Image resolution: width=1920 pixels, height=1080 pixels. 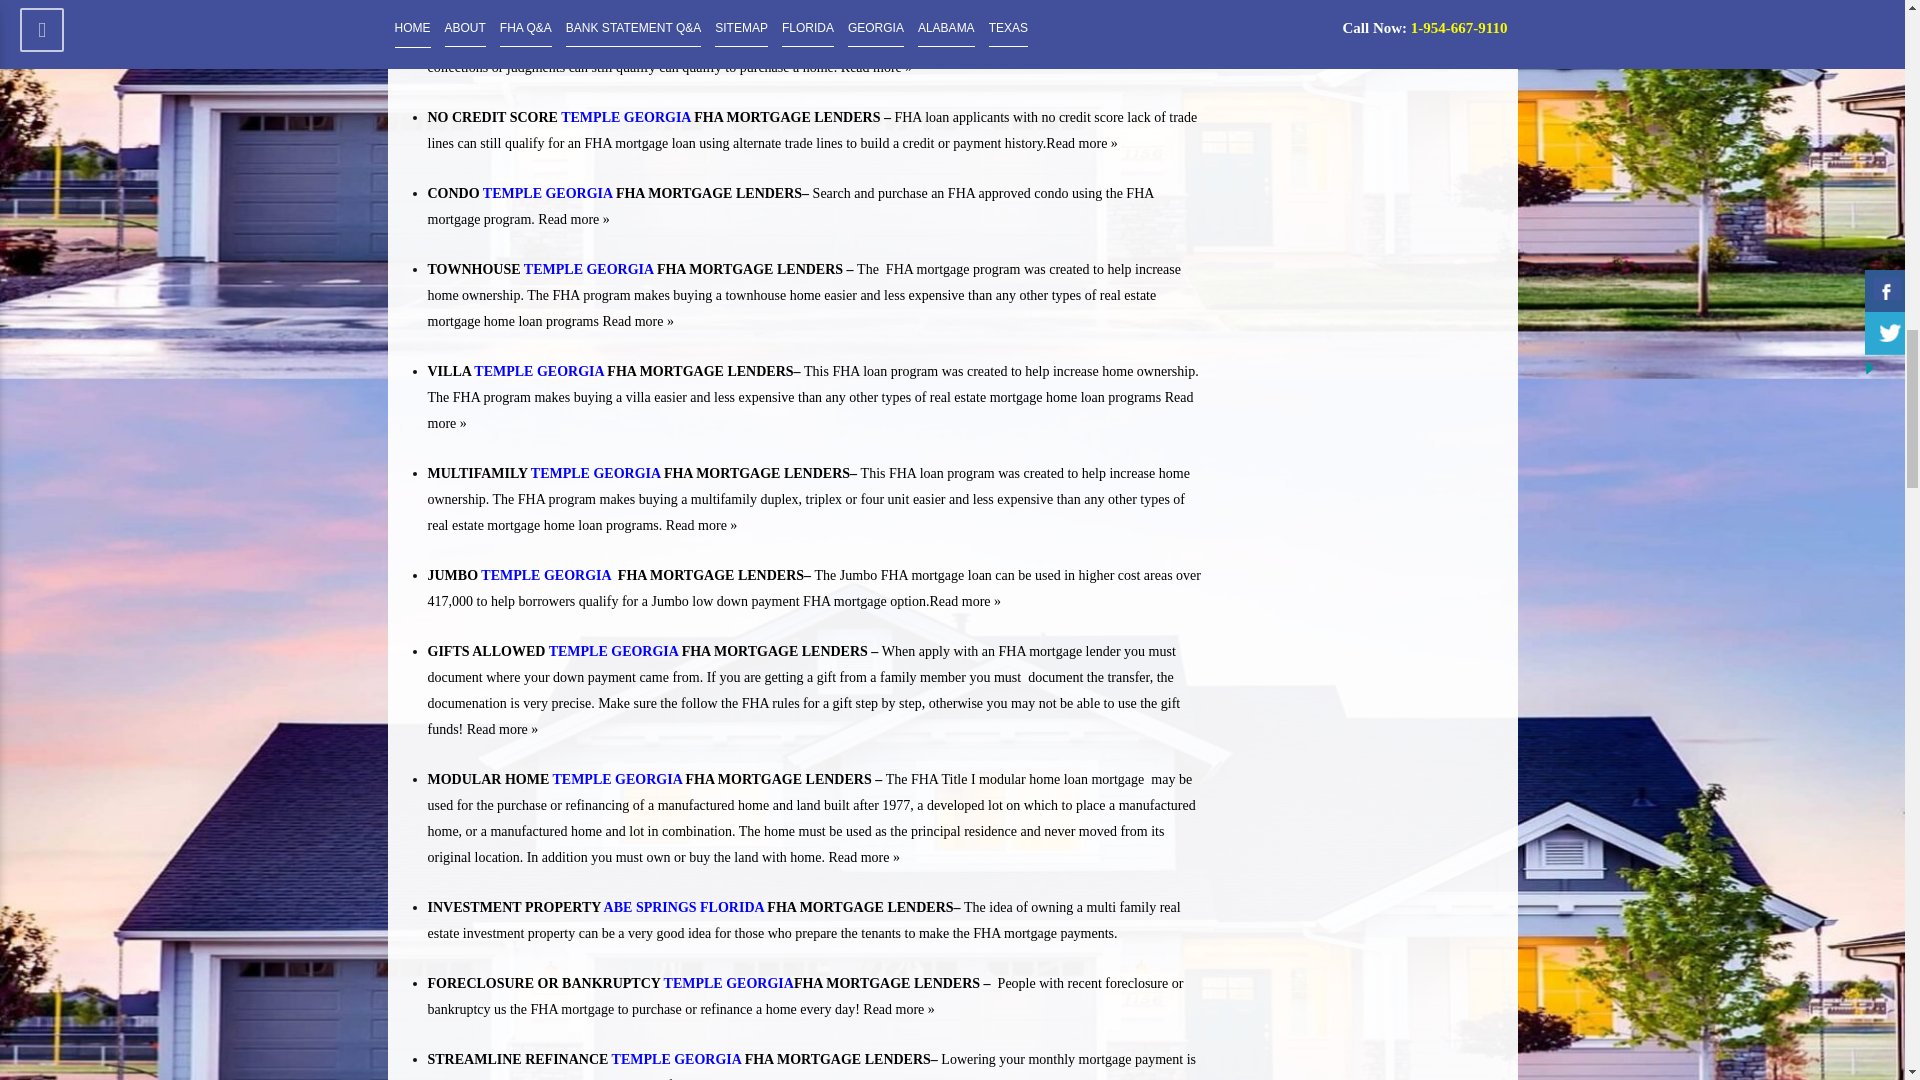 What do you see at coordinates (654, 118) in the screenshot?
I see `NO CREDIT SCORE TEMPLE GEORGIA FHA MORTGAGE LENDERS` at bounding box center [654, 118].